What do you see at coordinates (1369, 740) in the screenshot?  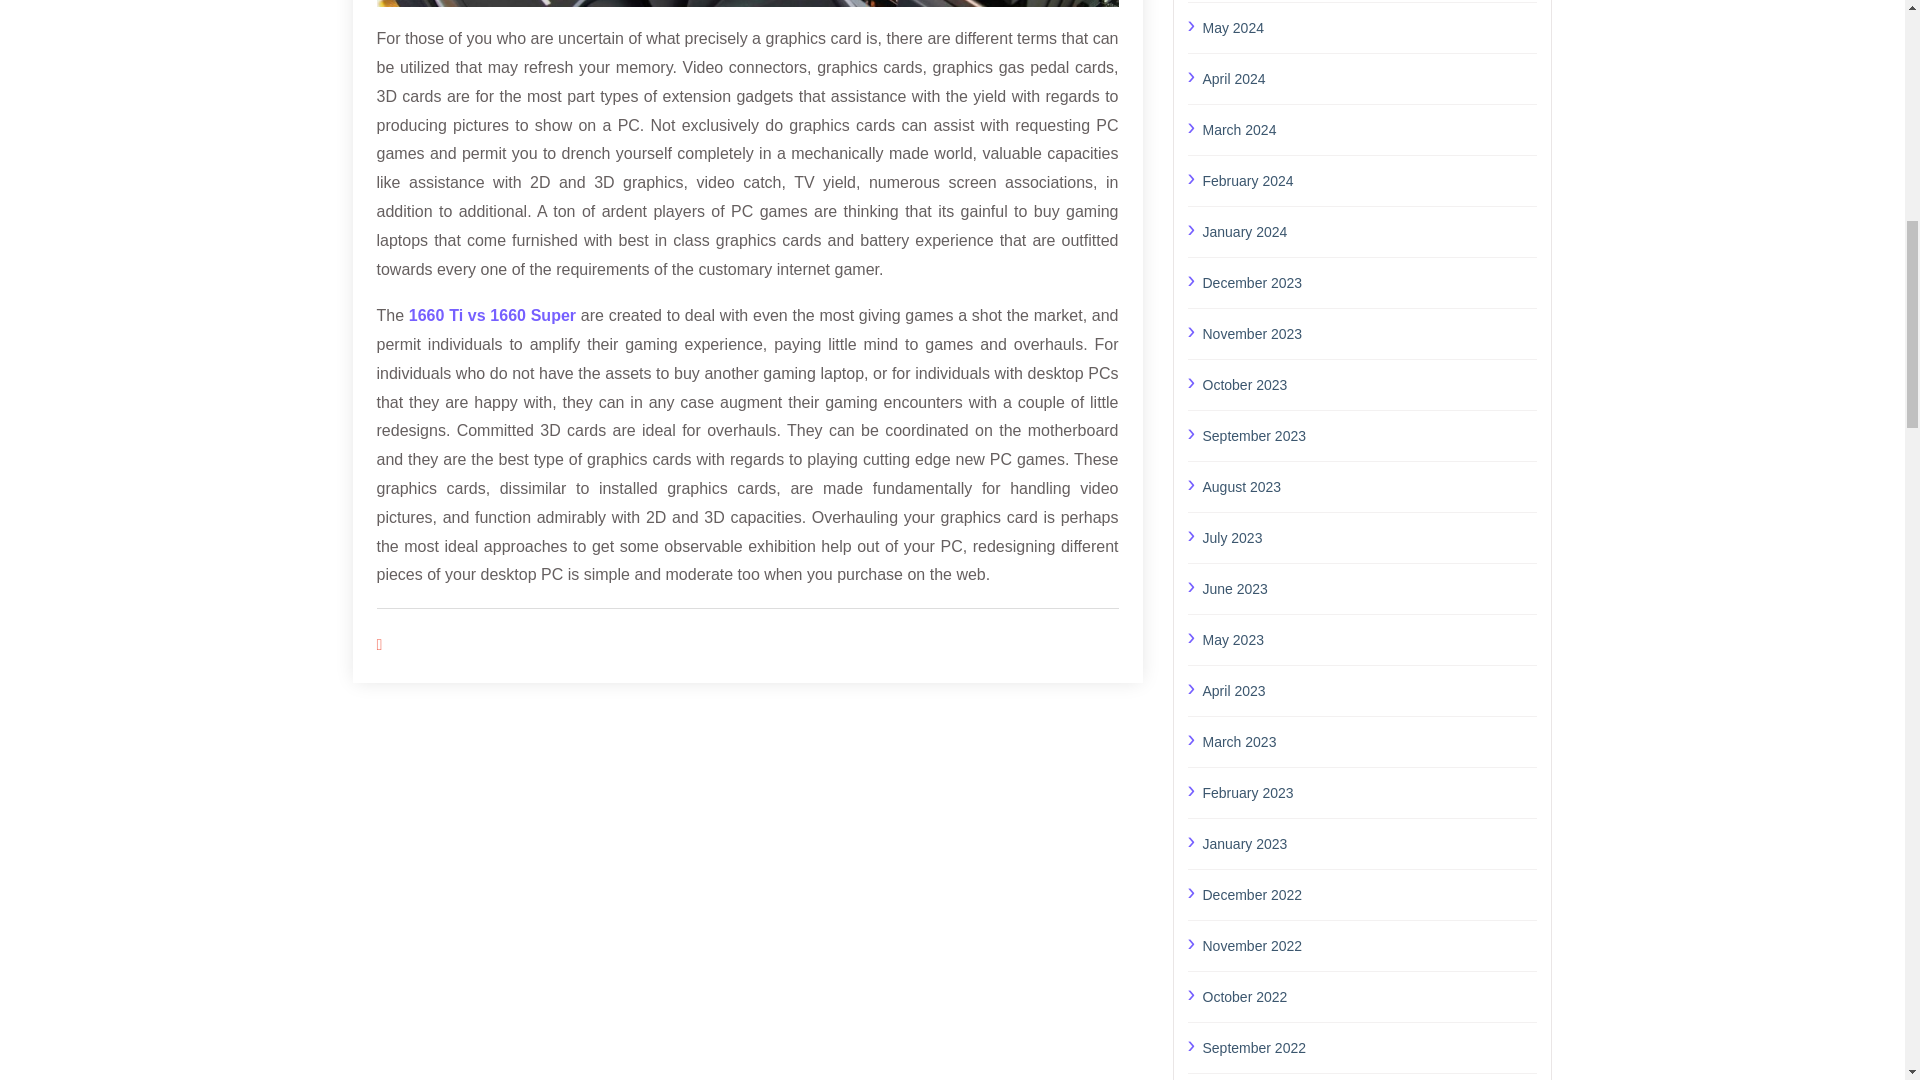 I see `March 2023` at bounding box center [1369, 740].